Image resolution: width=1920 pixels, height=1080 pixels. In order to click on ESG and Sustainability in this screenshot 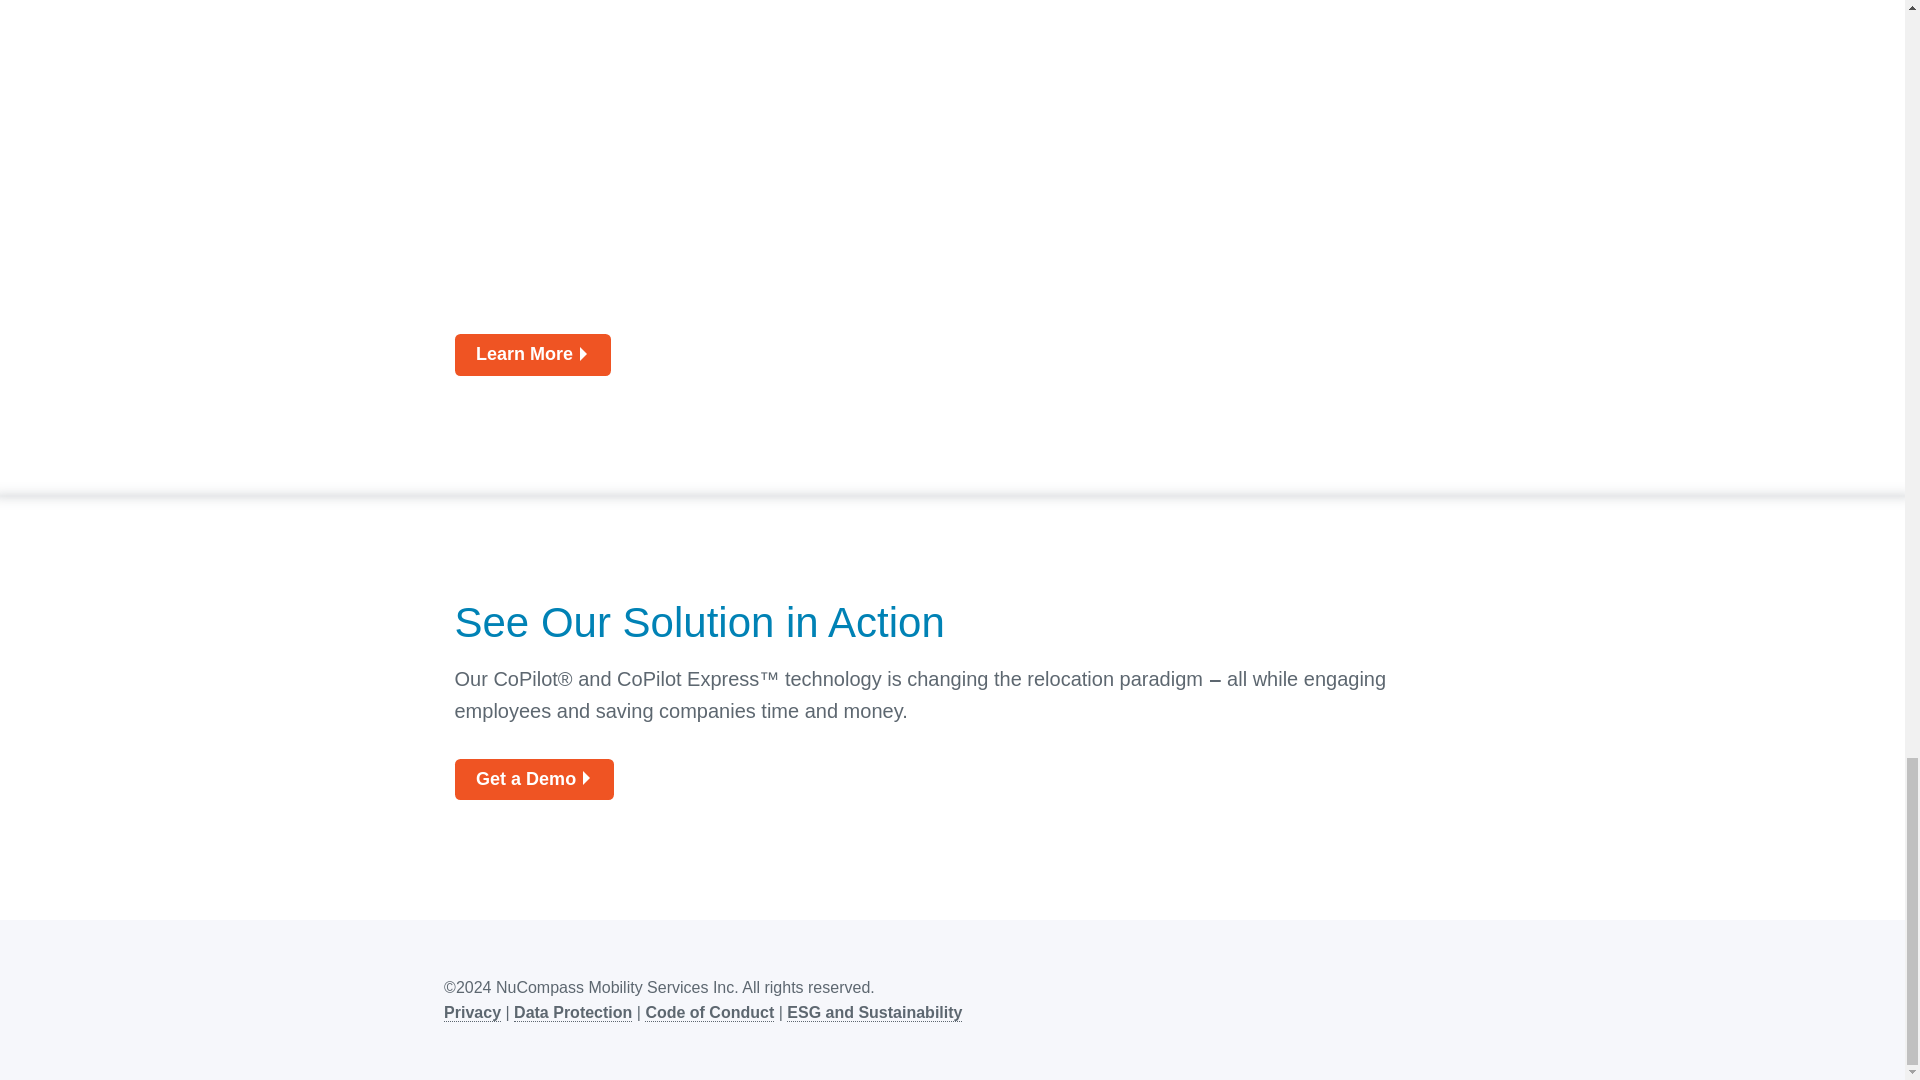, I will do `click(874, 1012)`.